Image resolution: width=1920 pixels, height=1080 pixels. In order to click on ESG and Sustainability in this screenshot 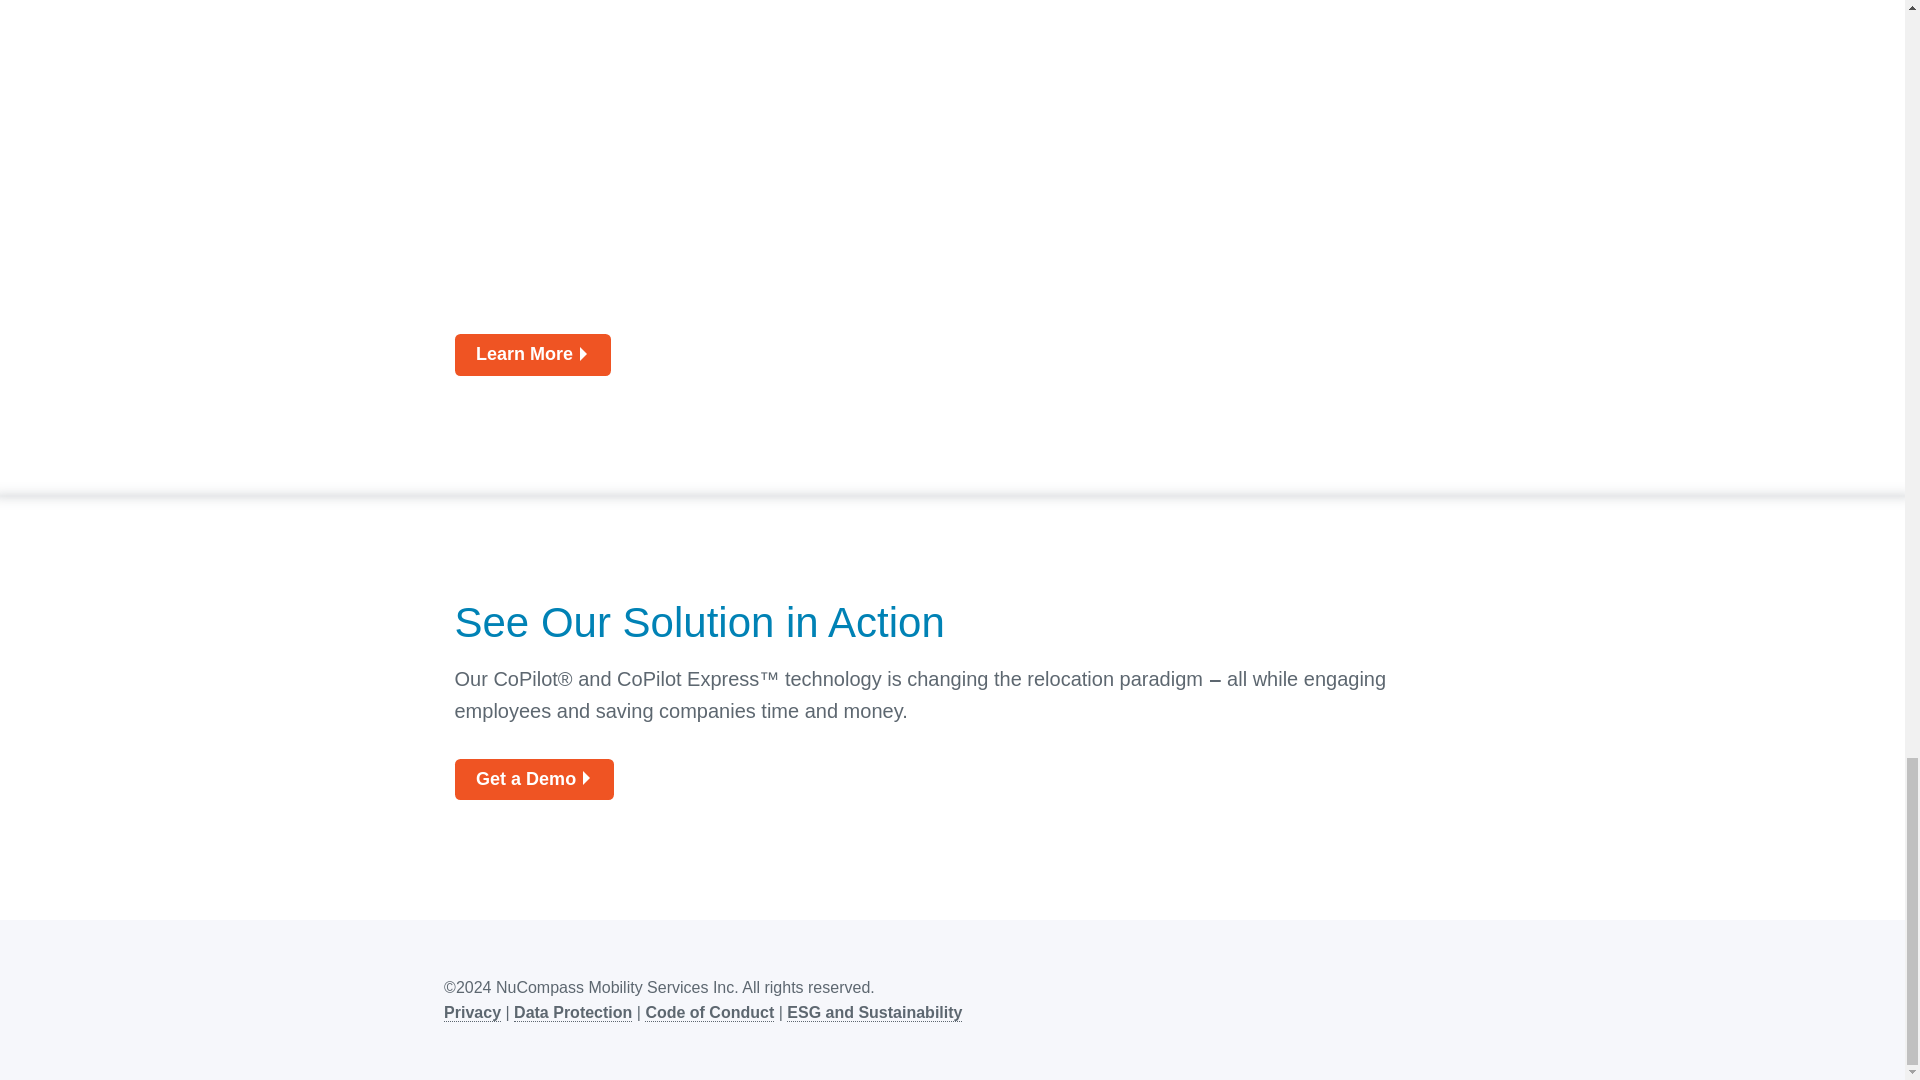, I will do `click(874, 1012)`.